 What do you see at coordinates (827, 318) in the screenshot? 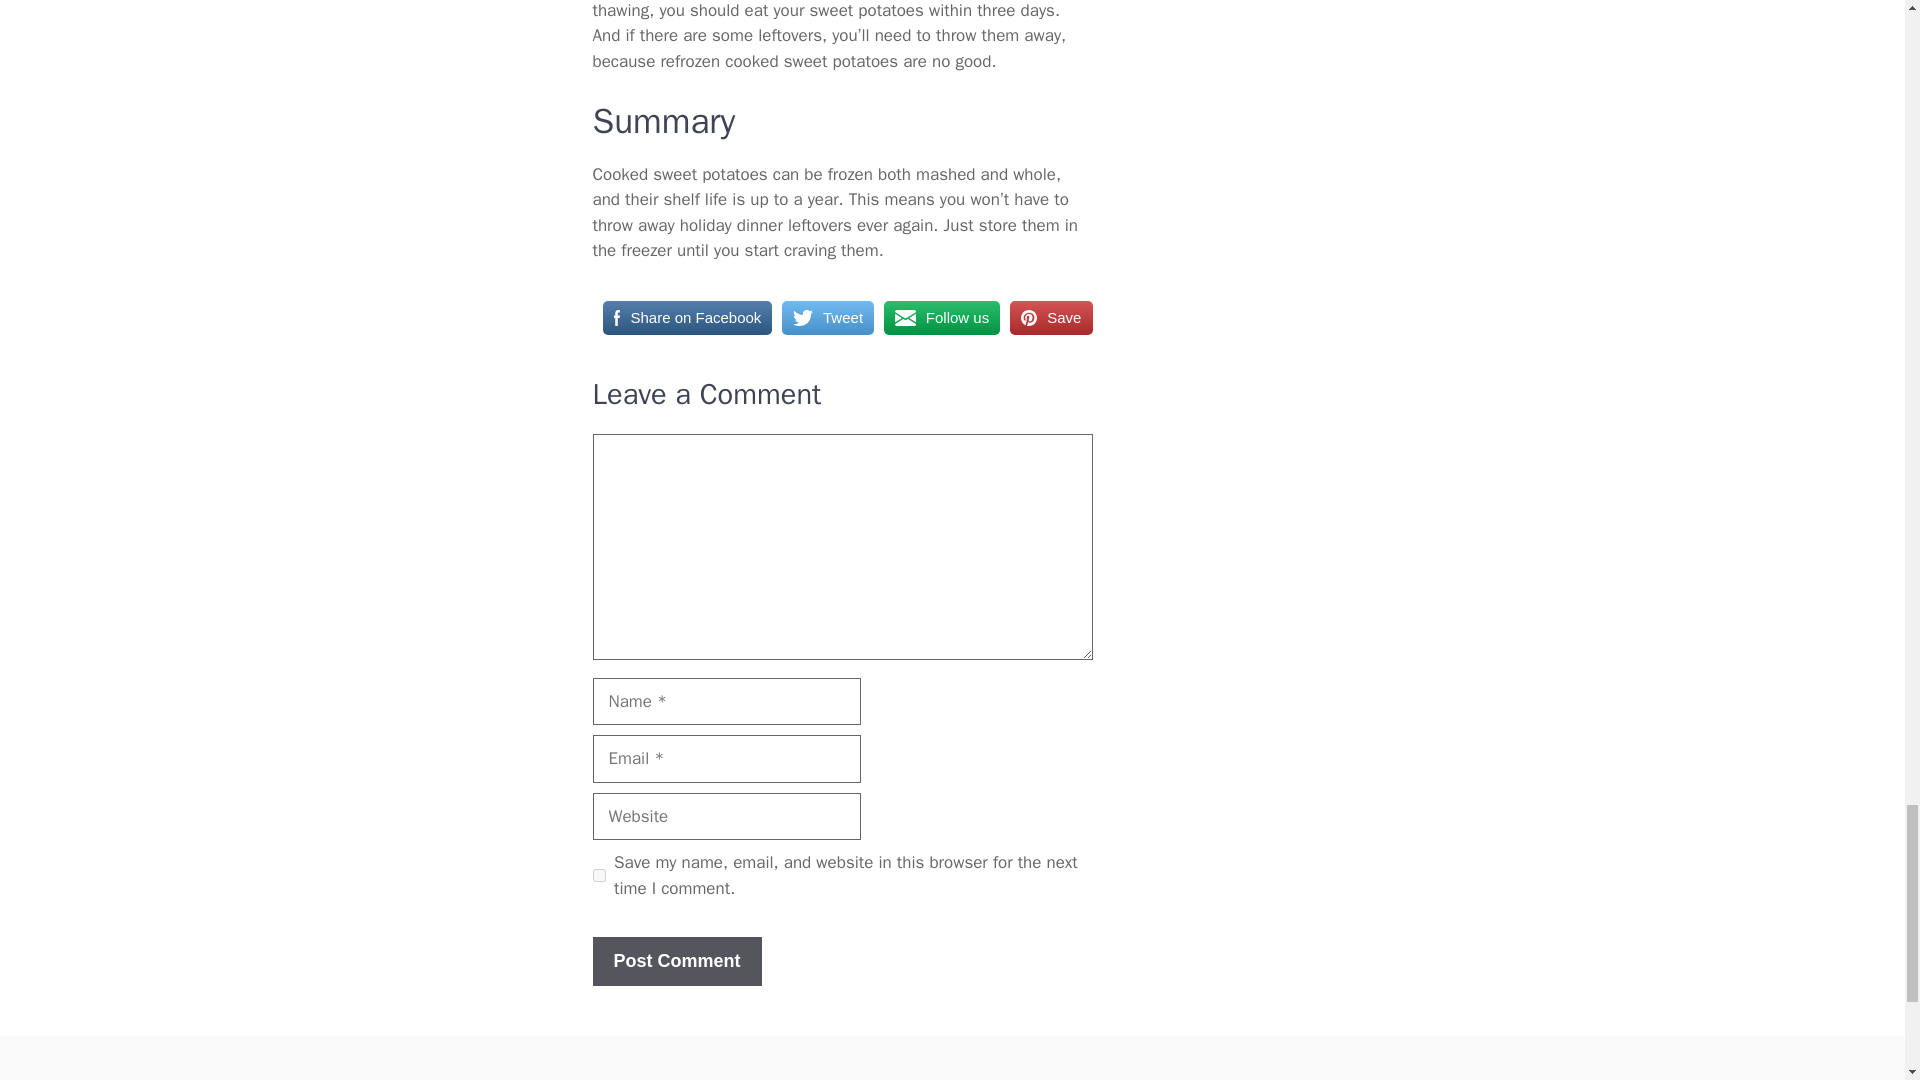
I see `Tweet` at bounding box center [827, 318].